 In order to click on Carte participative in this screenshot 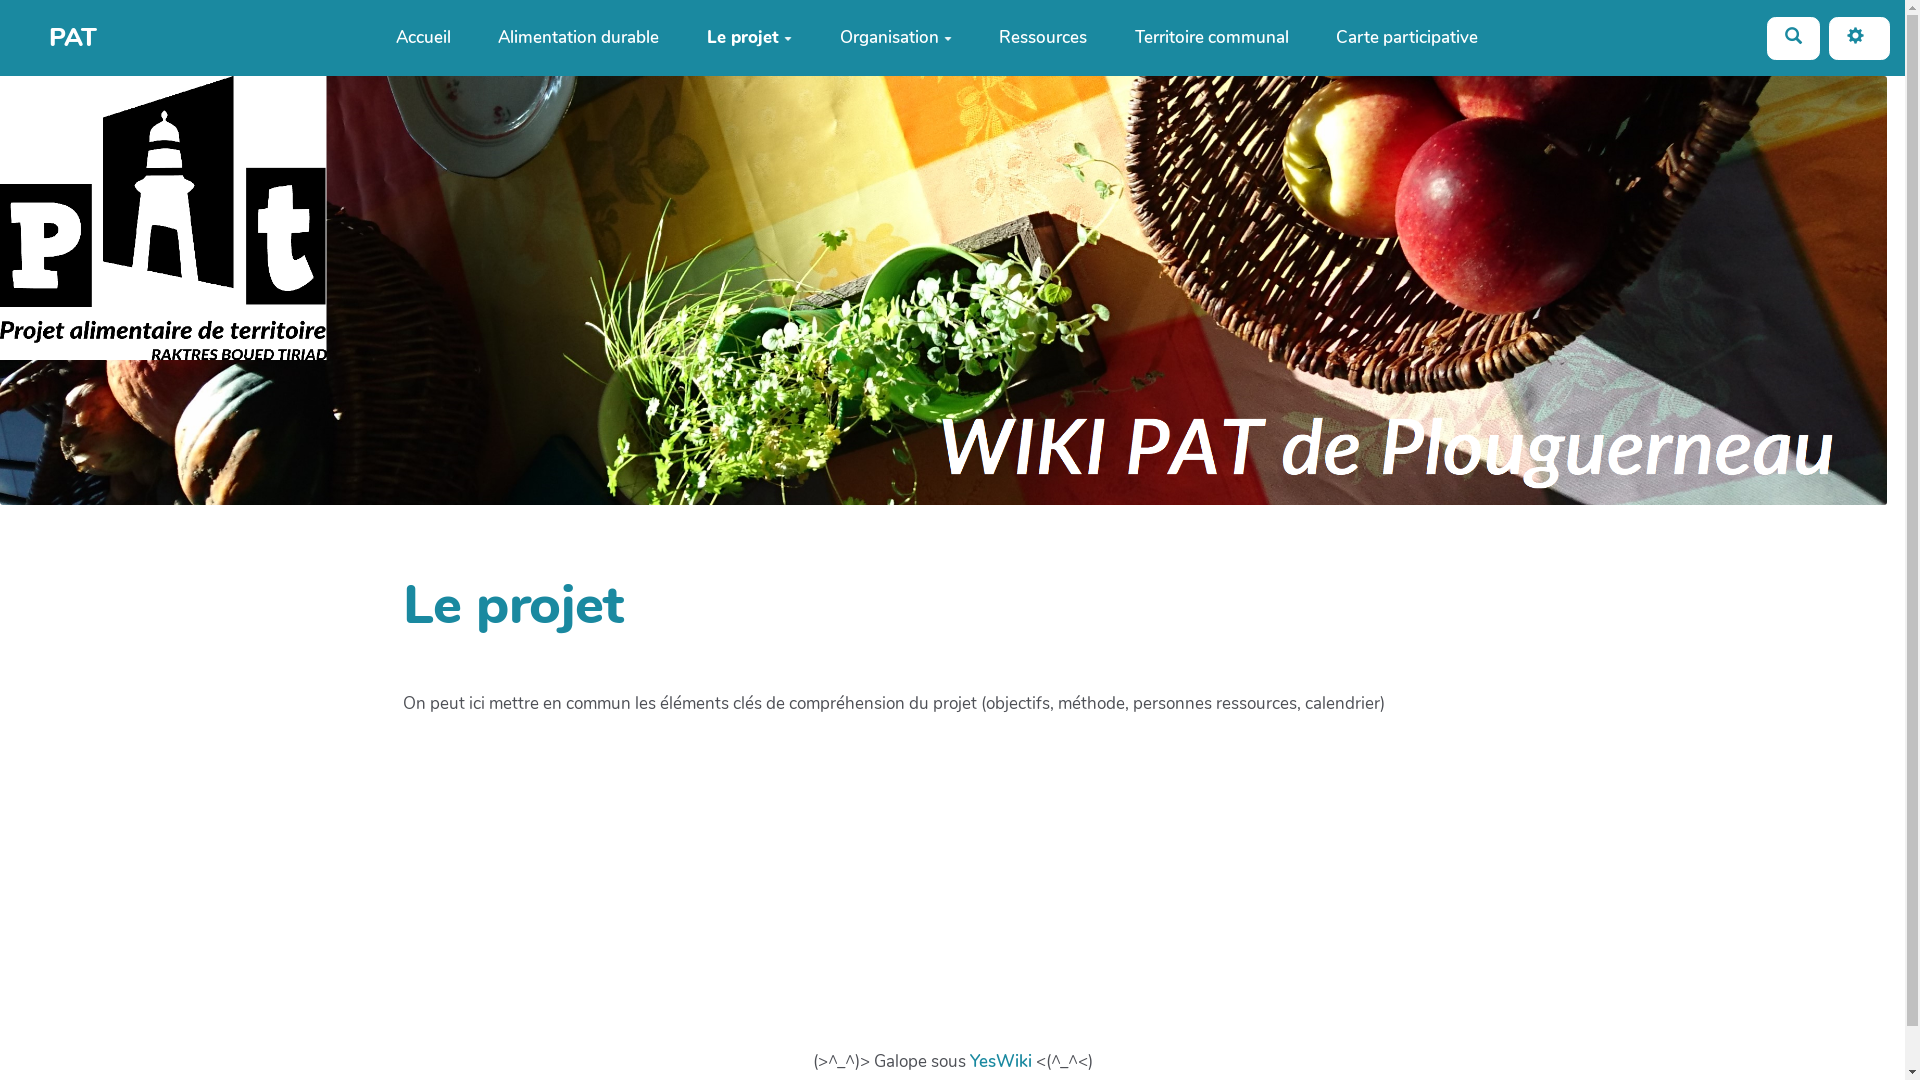, I will do `click(1407, 38)`.